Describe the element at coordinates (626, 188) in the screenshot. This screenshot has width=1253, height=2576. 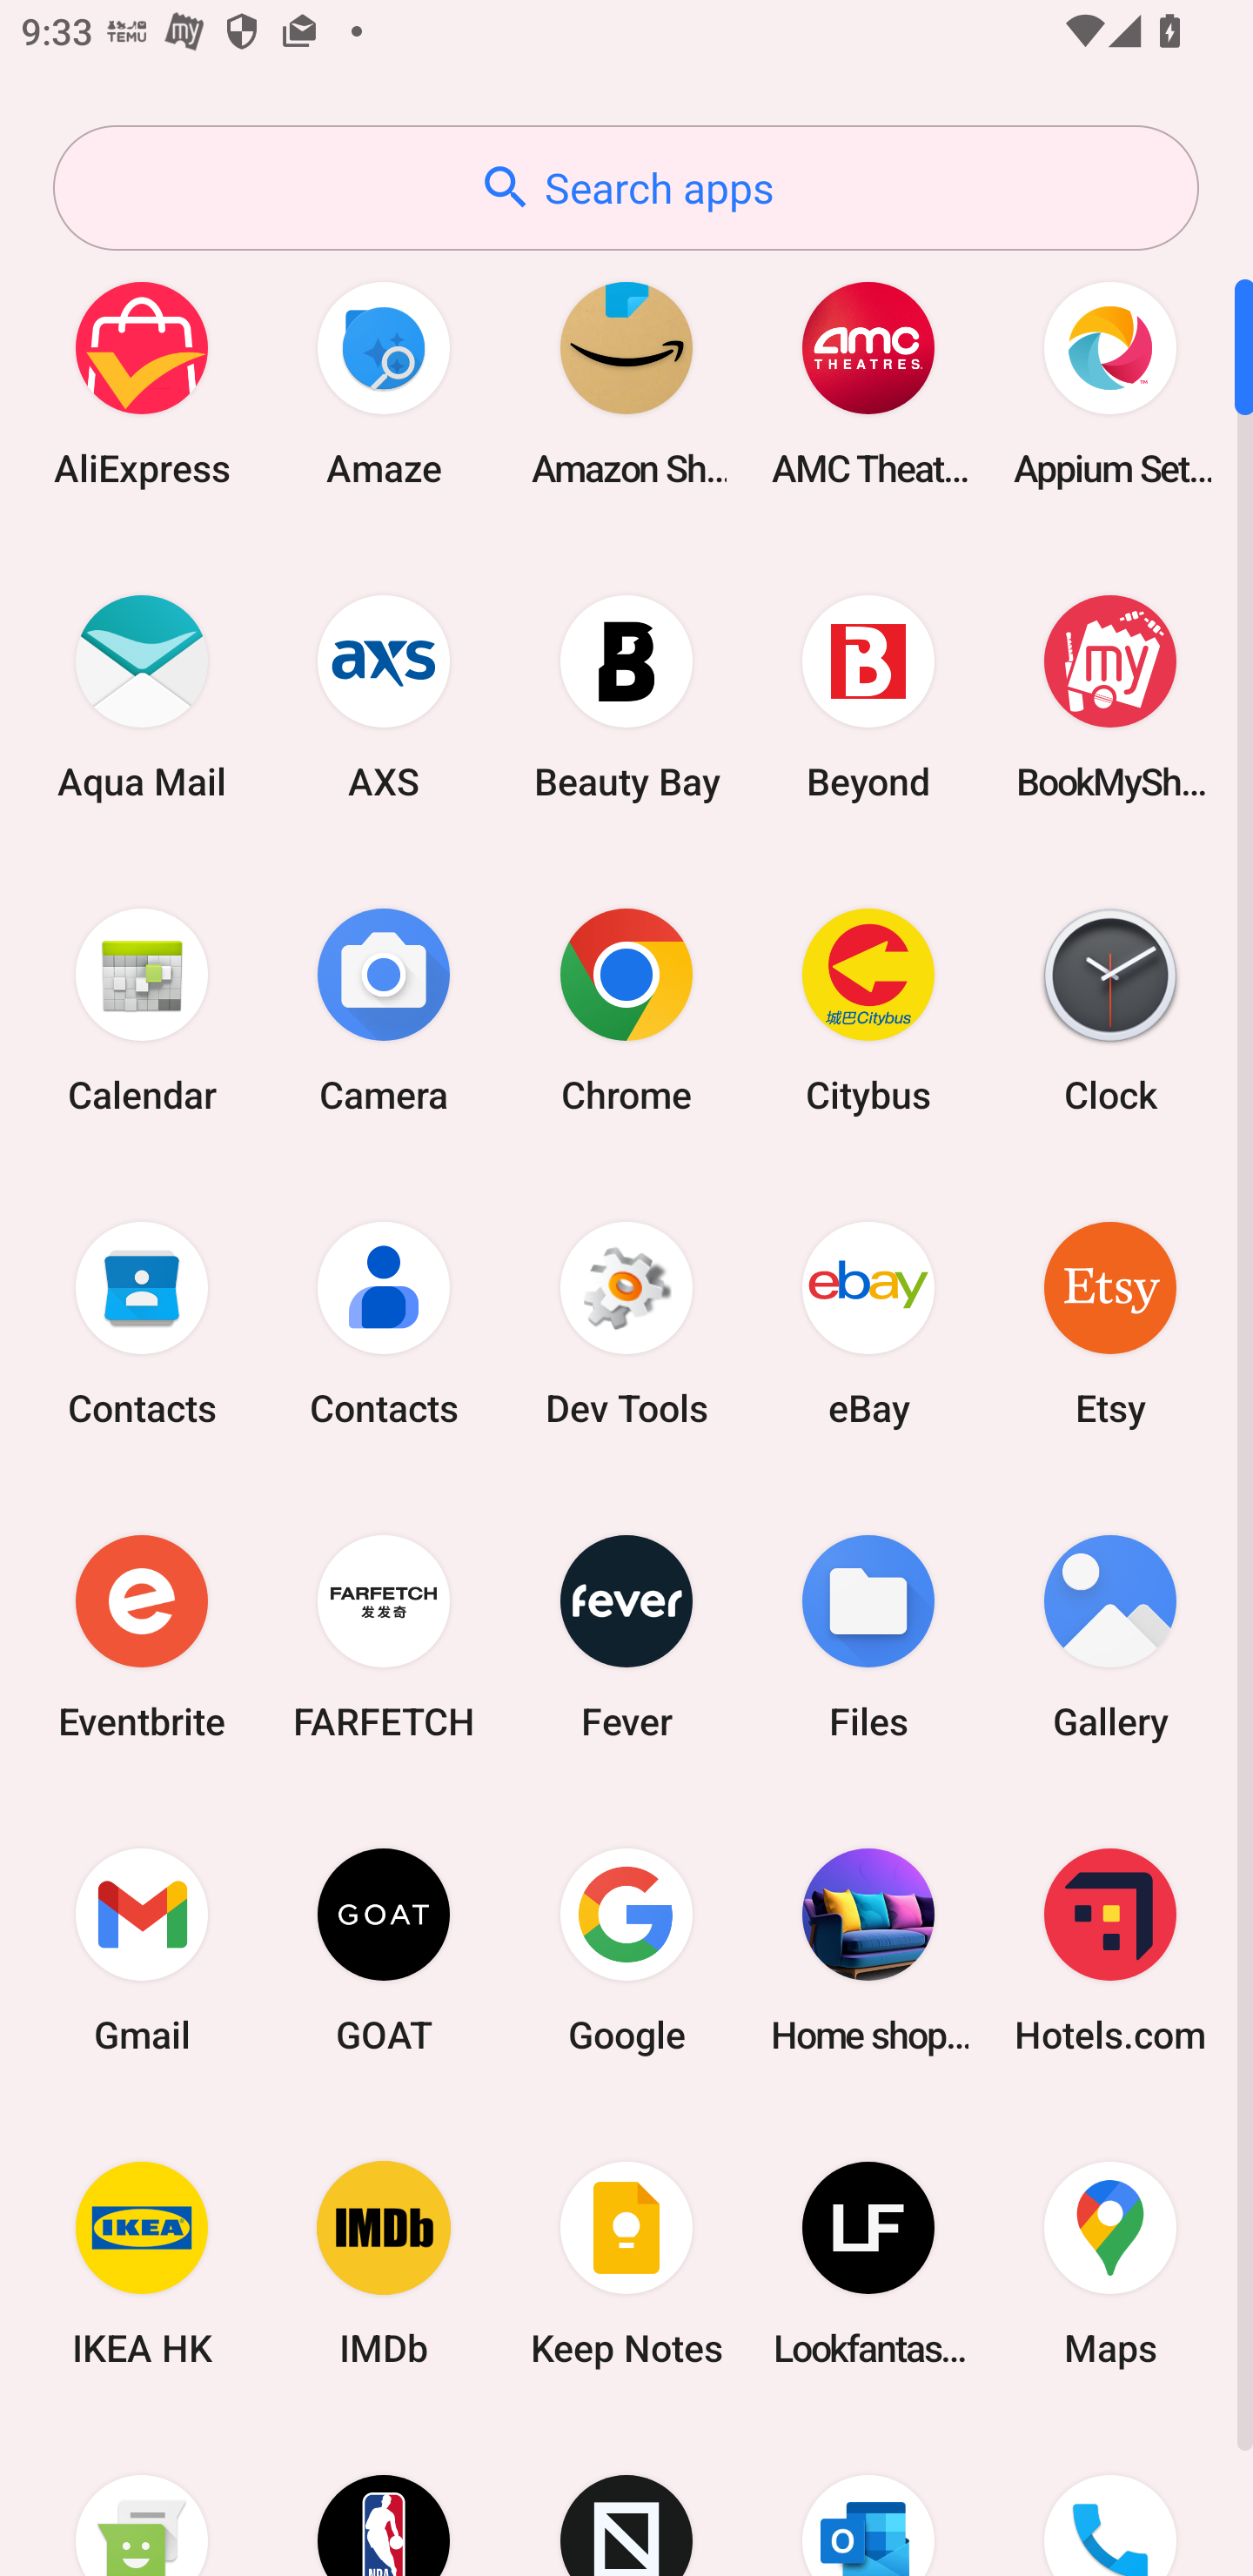
I see `  Search apps` at that location.